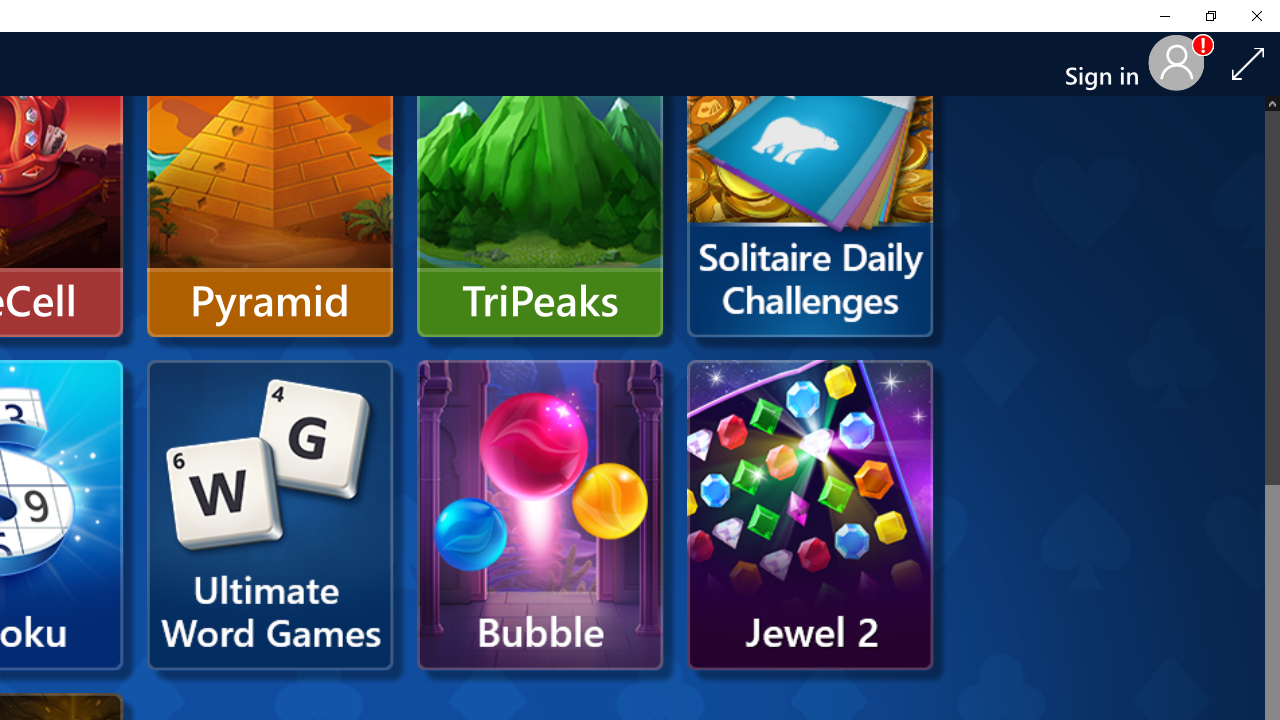  Describe the element at coordinates (1248, 63) in the screenshot. I see `Full Screen View` at that location.